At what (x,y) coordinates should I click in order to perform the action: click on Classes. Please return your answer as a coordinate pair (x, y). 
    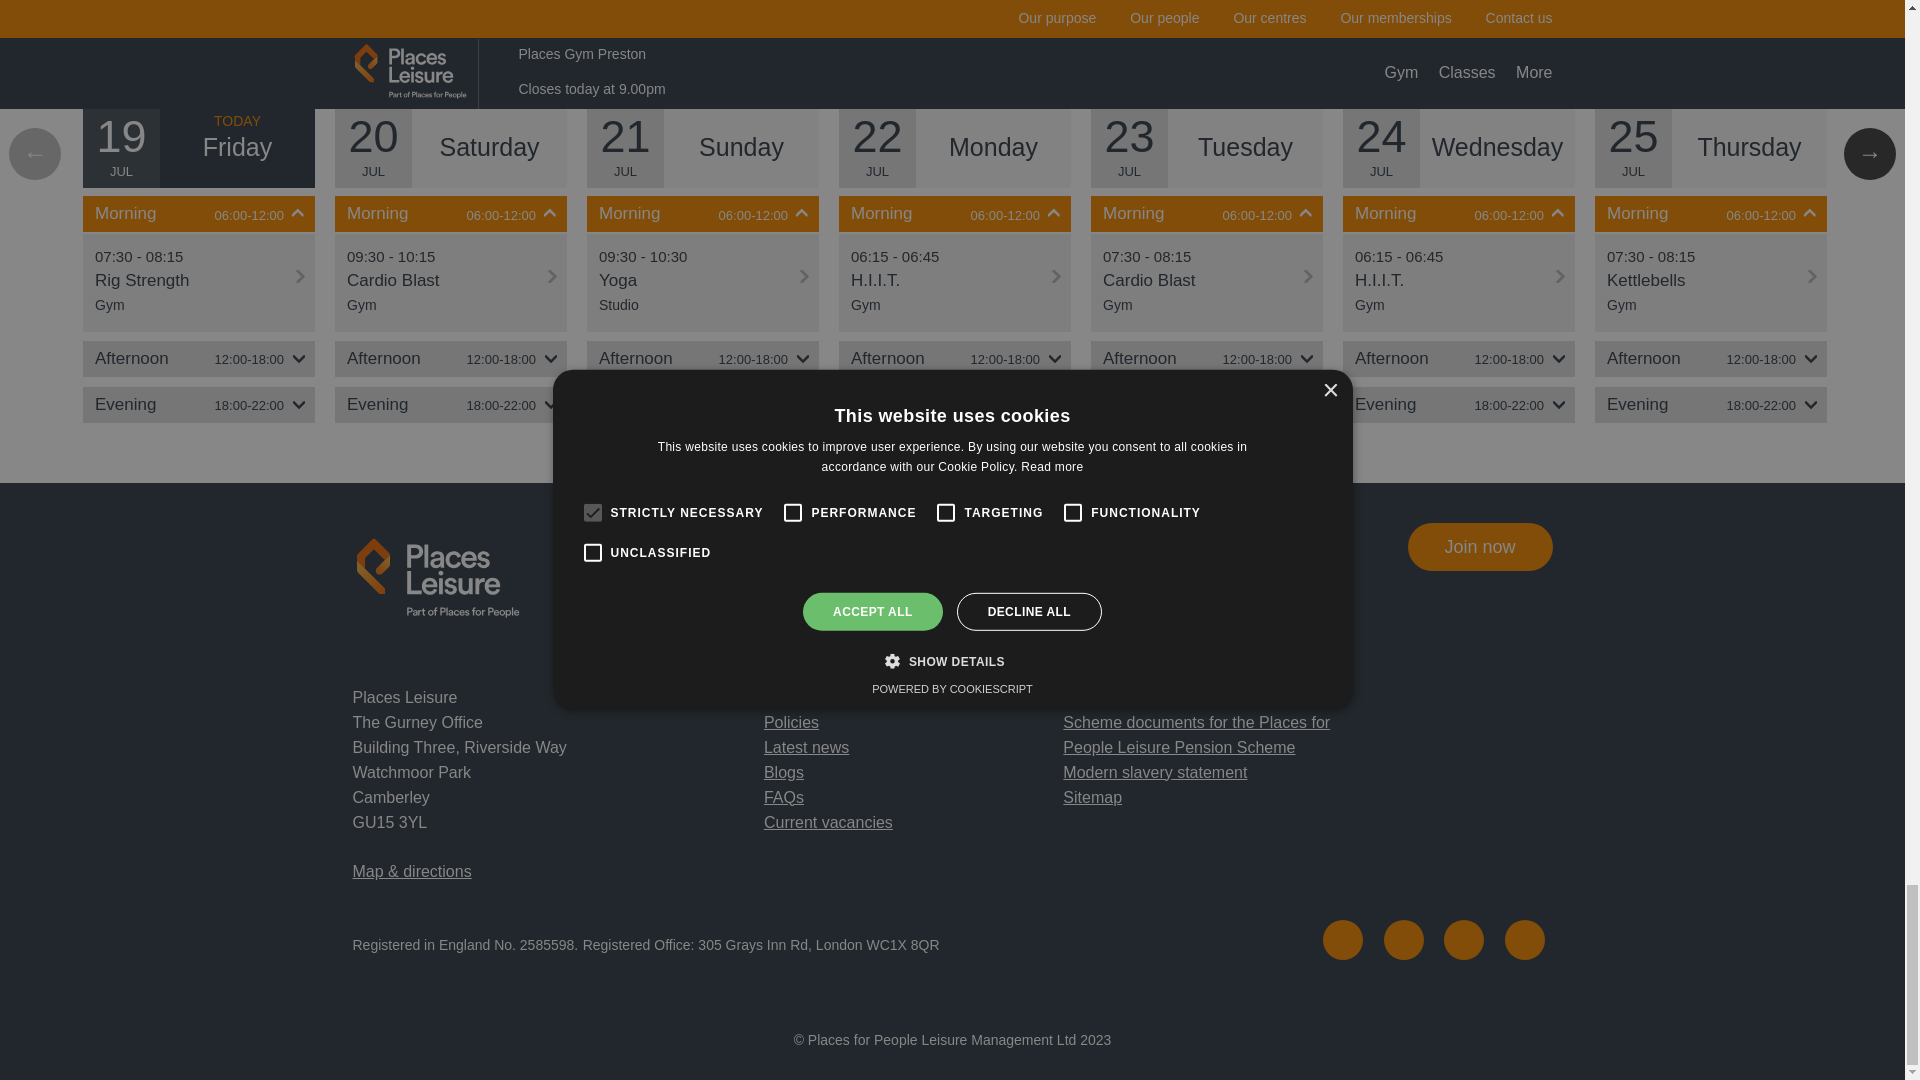
    Looking at the image, I should click on (810, 49).